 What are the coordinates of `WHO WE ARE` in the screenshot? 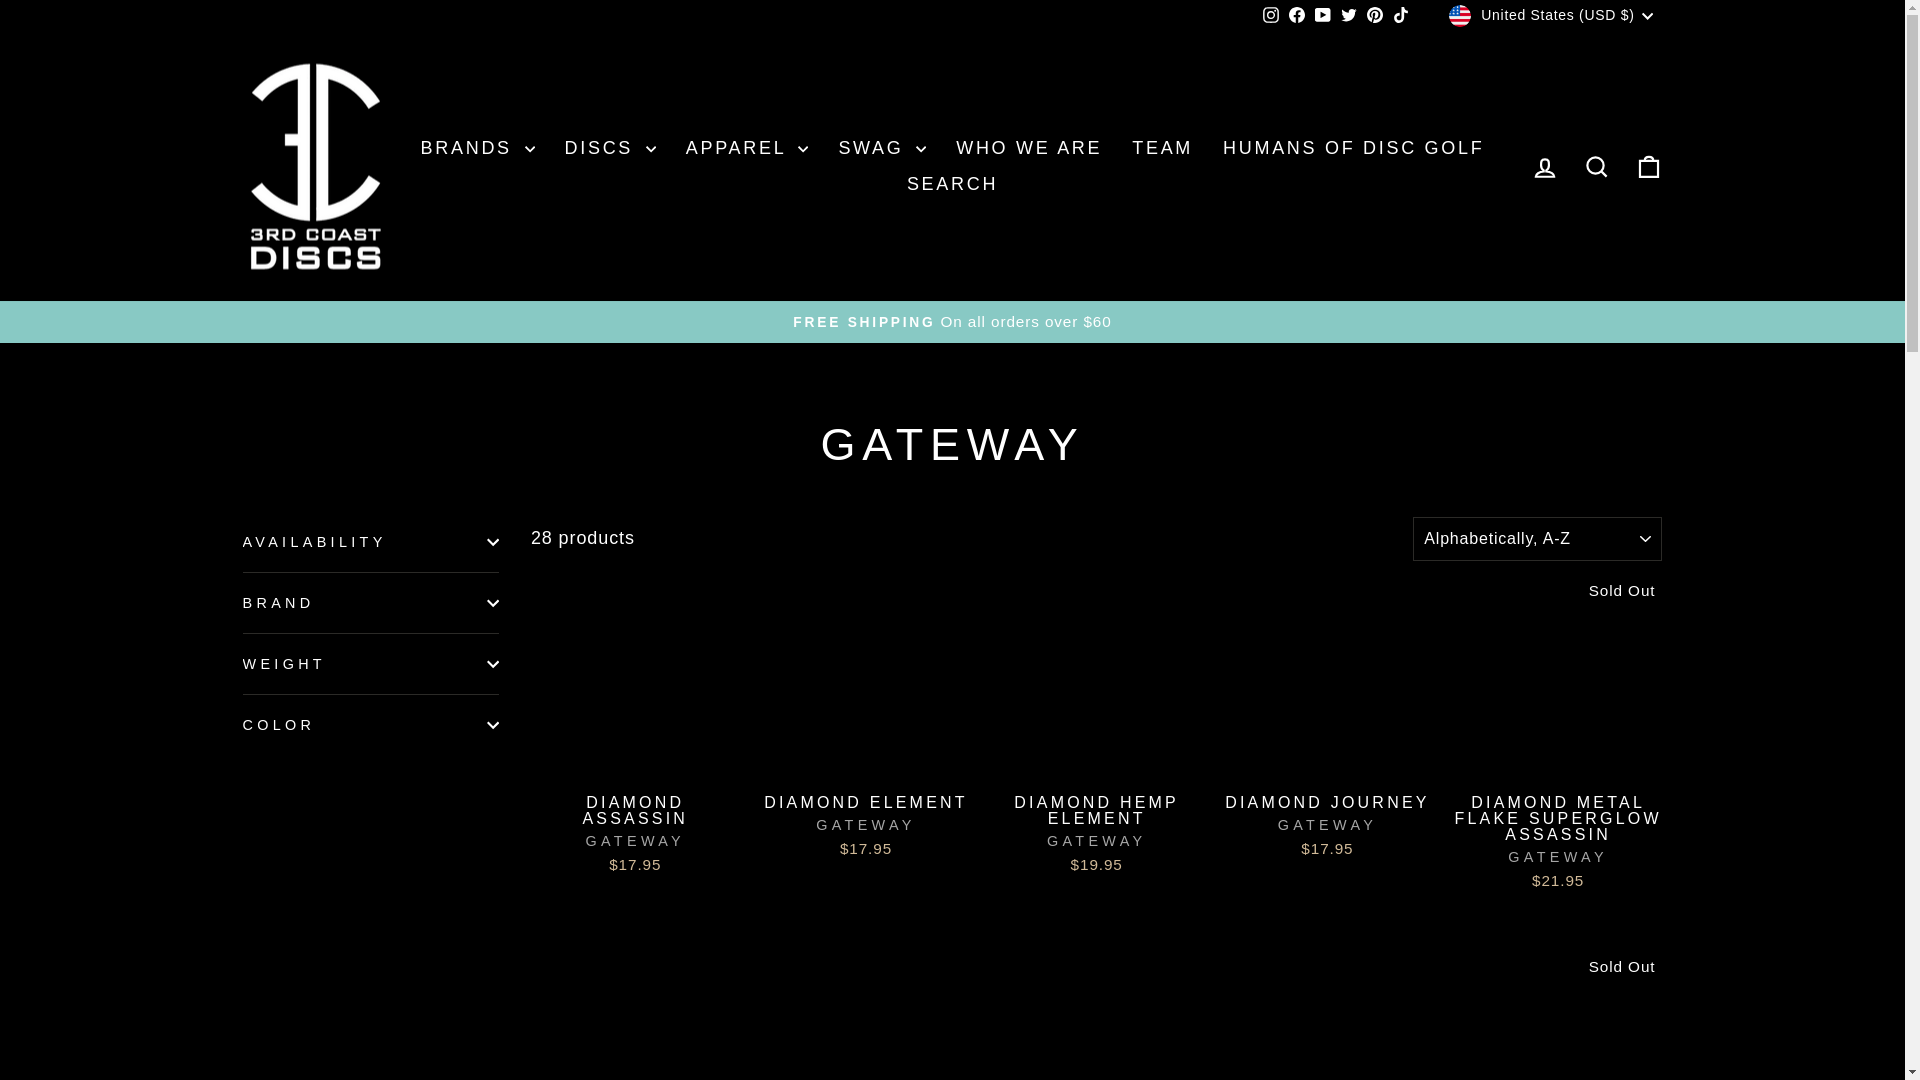 It's located at (1029, 148).